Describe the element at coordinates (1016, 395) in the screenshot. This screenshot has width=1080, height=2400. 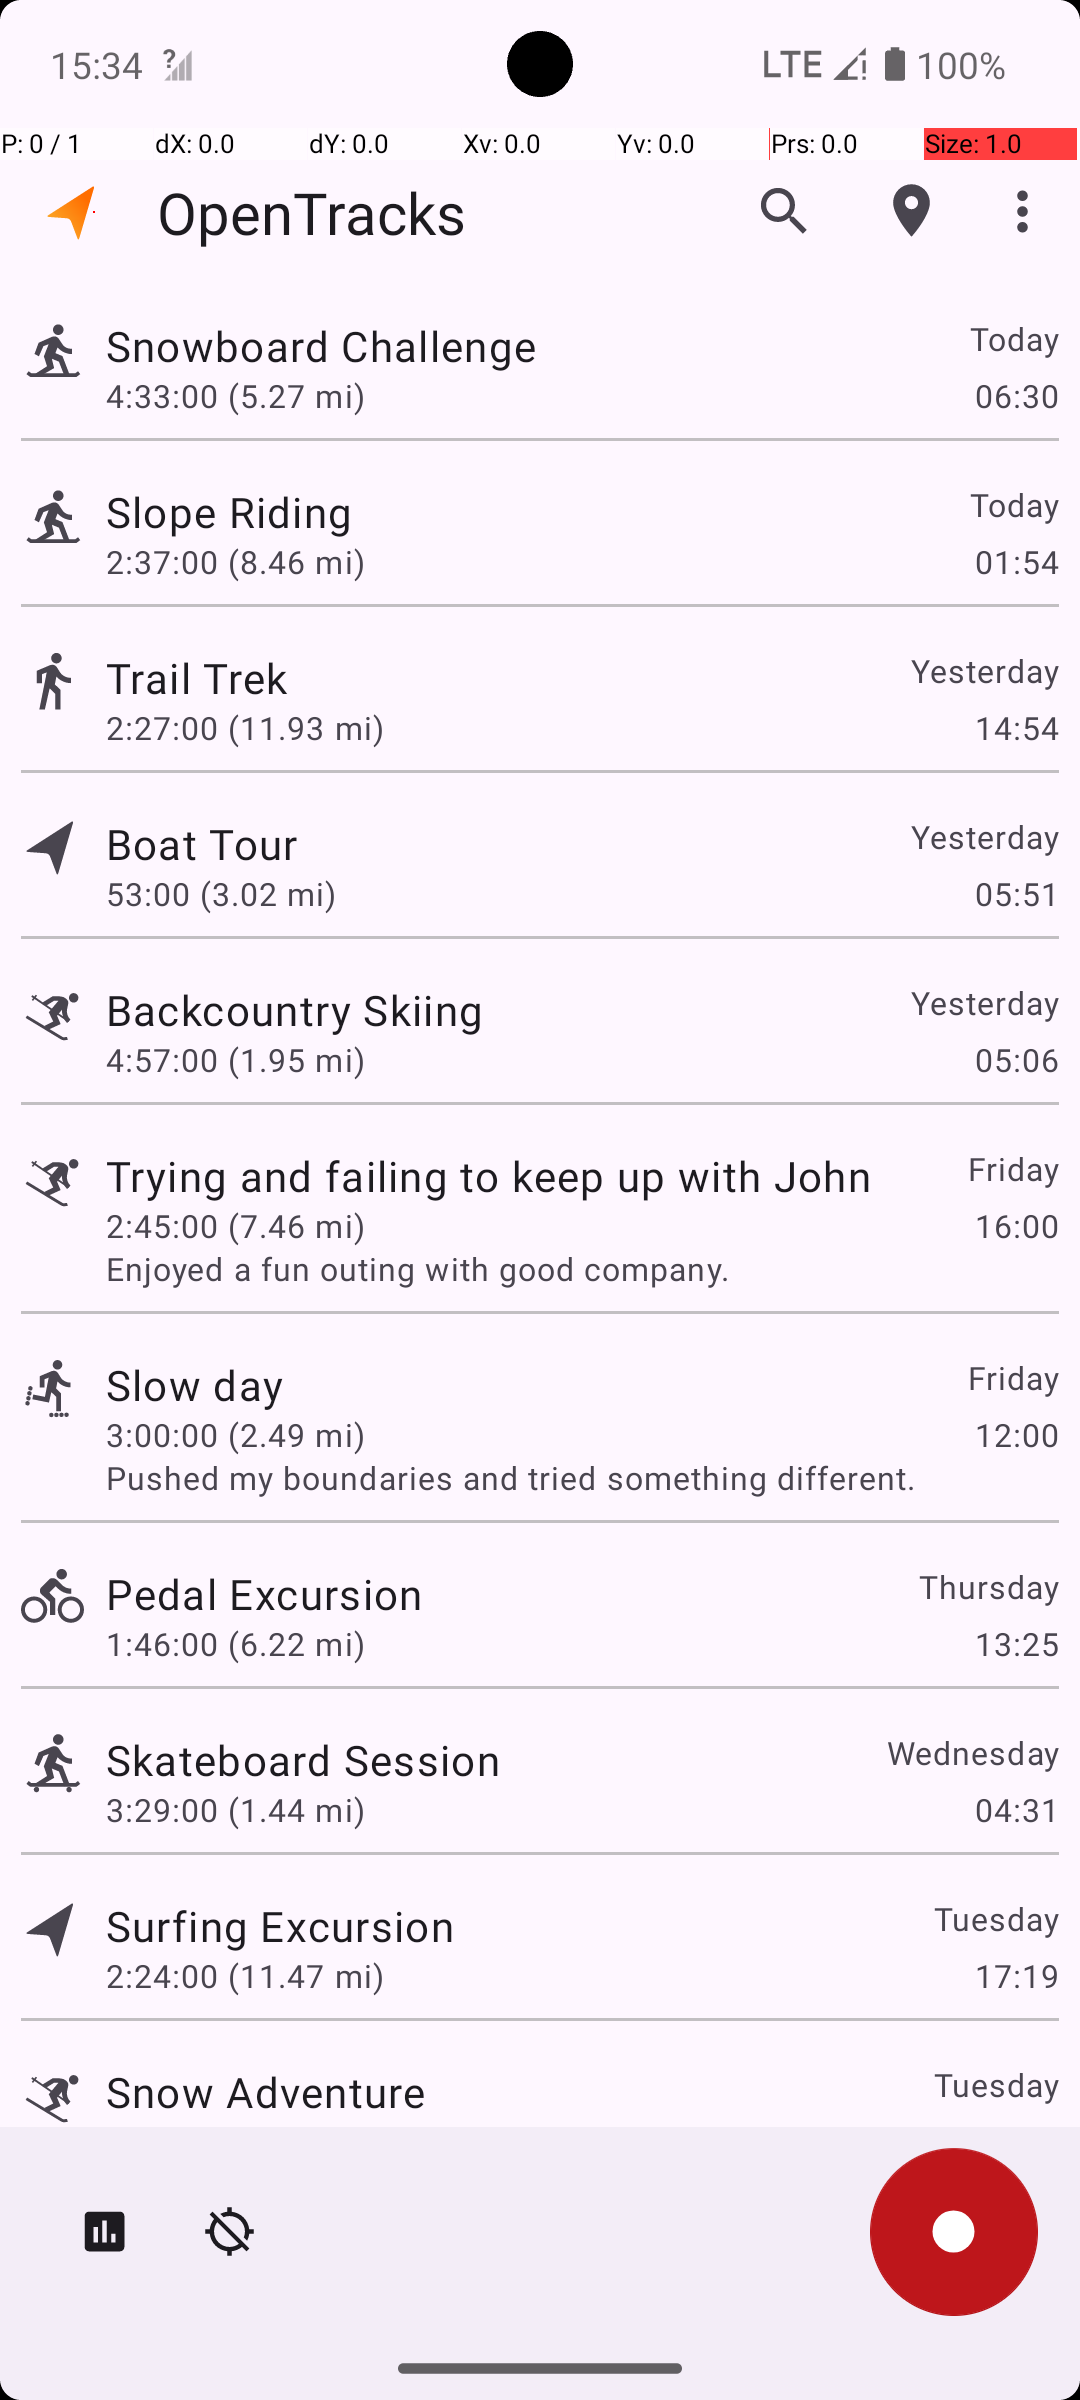
I see `06:30` at that location.